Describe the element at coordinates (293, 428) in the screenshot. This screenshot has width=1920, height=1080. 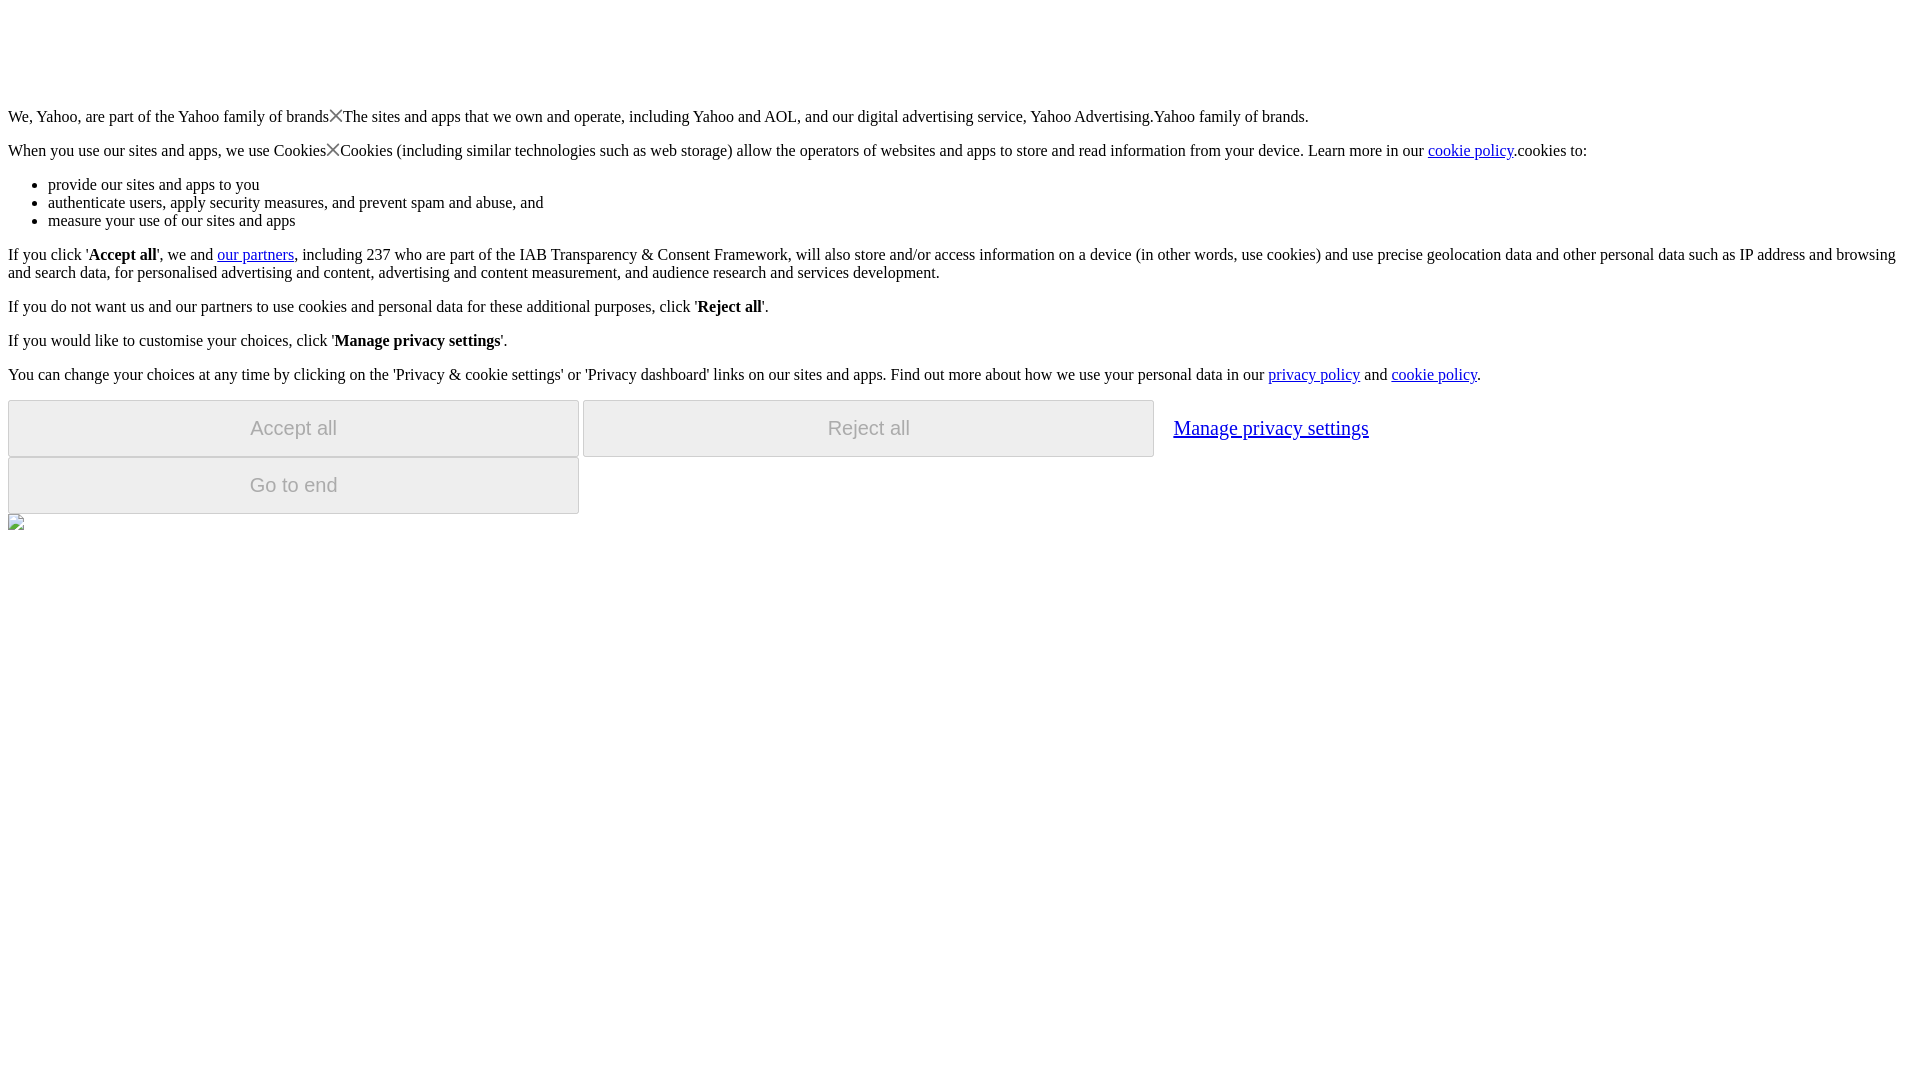
I see `Accept all` at that location.